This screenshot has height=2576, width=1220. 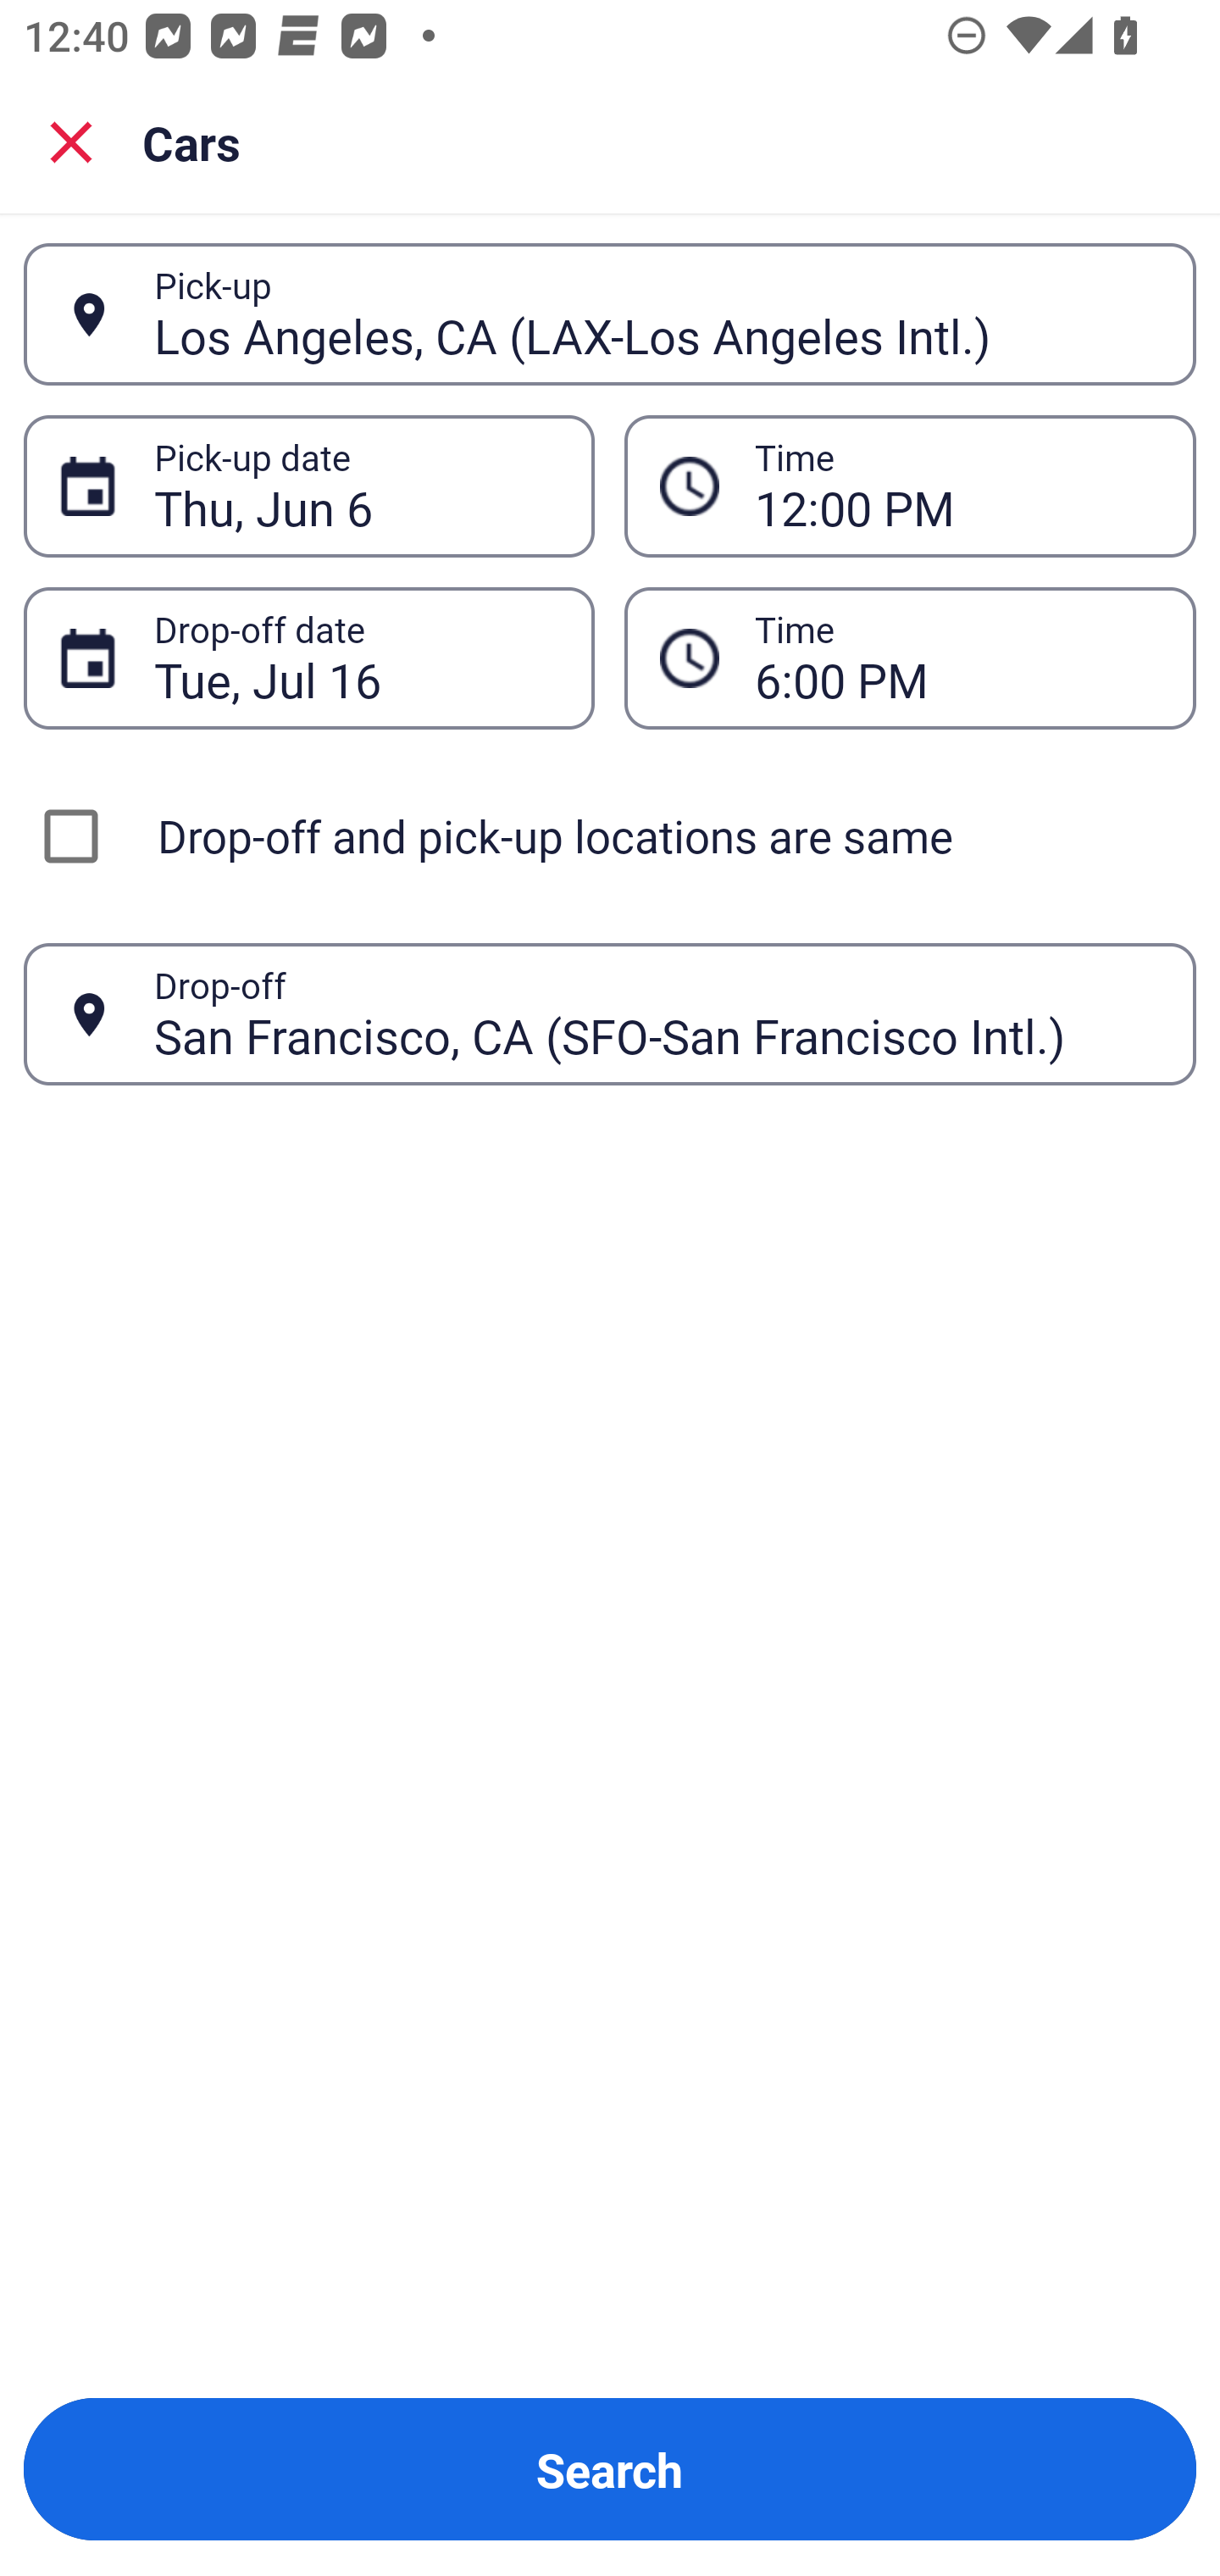 I want to click on 6:00 PM, so click(x=957, y=658).